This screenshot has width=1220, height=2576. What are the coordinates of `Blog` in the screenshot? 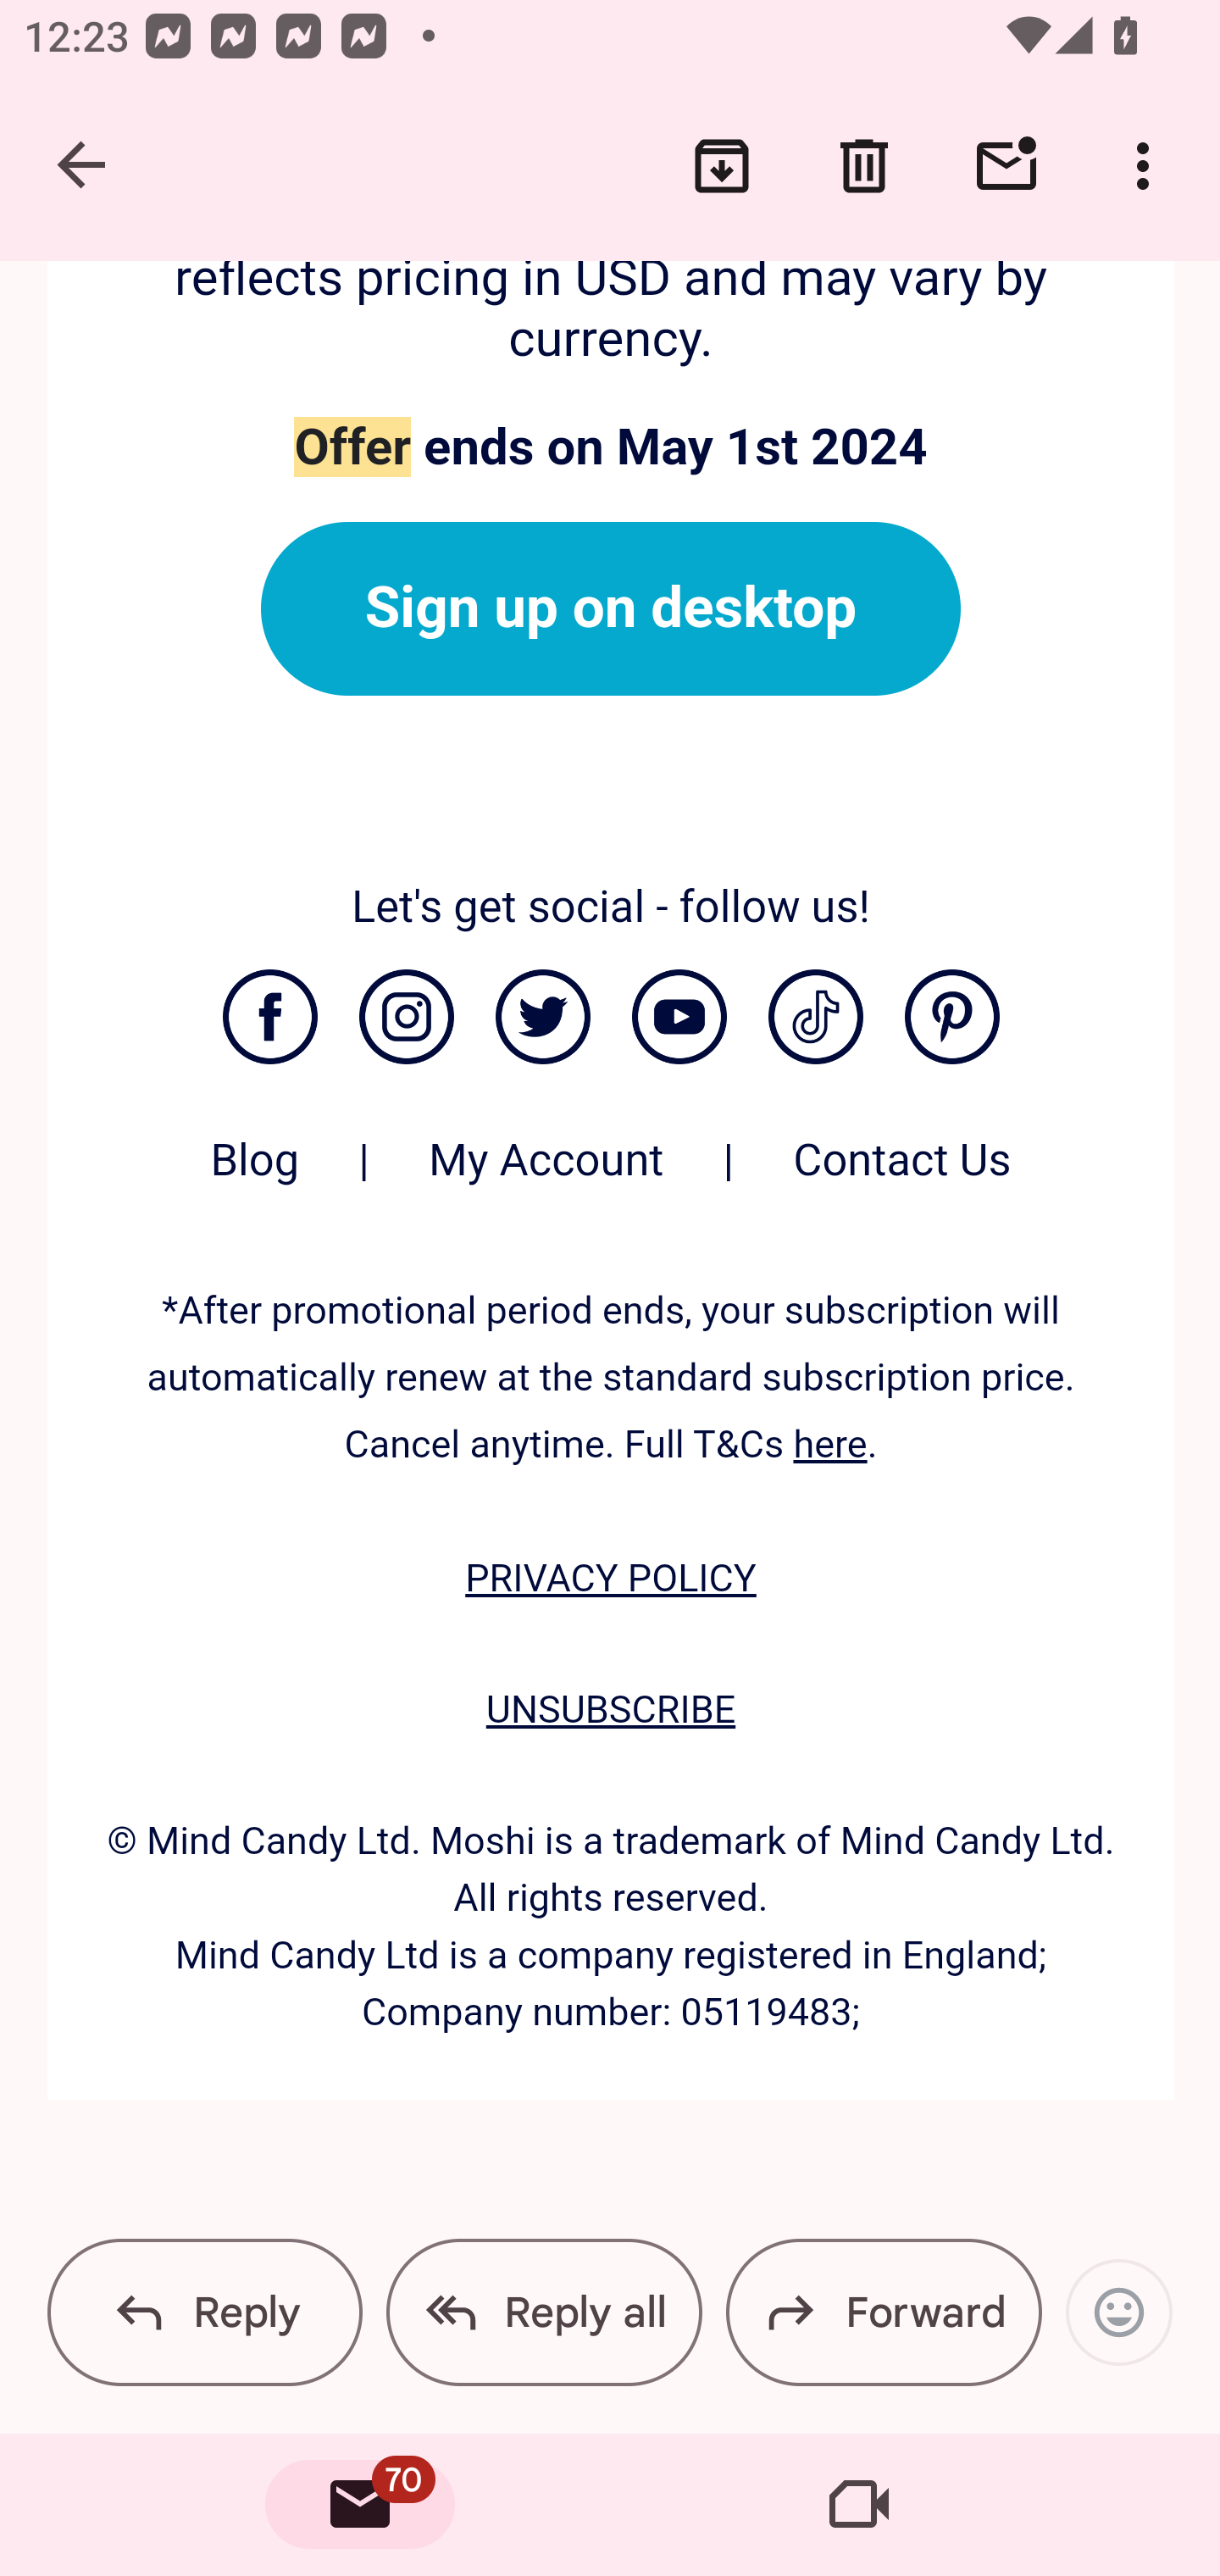 It's located at (255, 1176).